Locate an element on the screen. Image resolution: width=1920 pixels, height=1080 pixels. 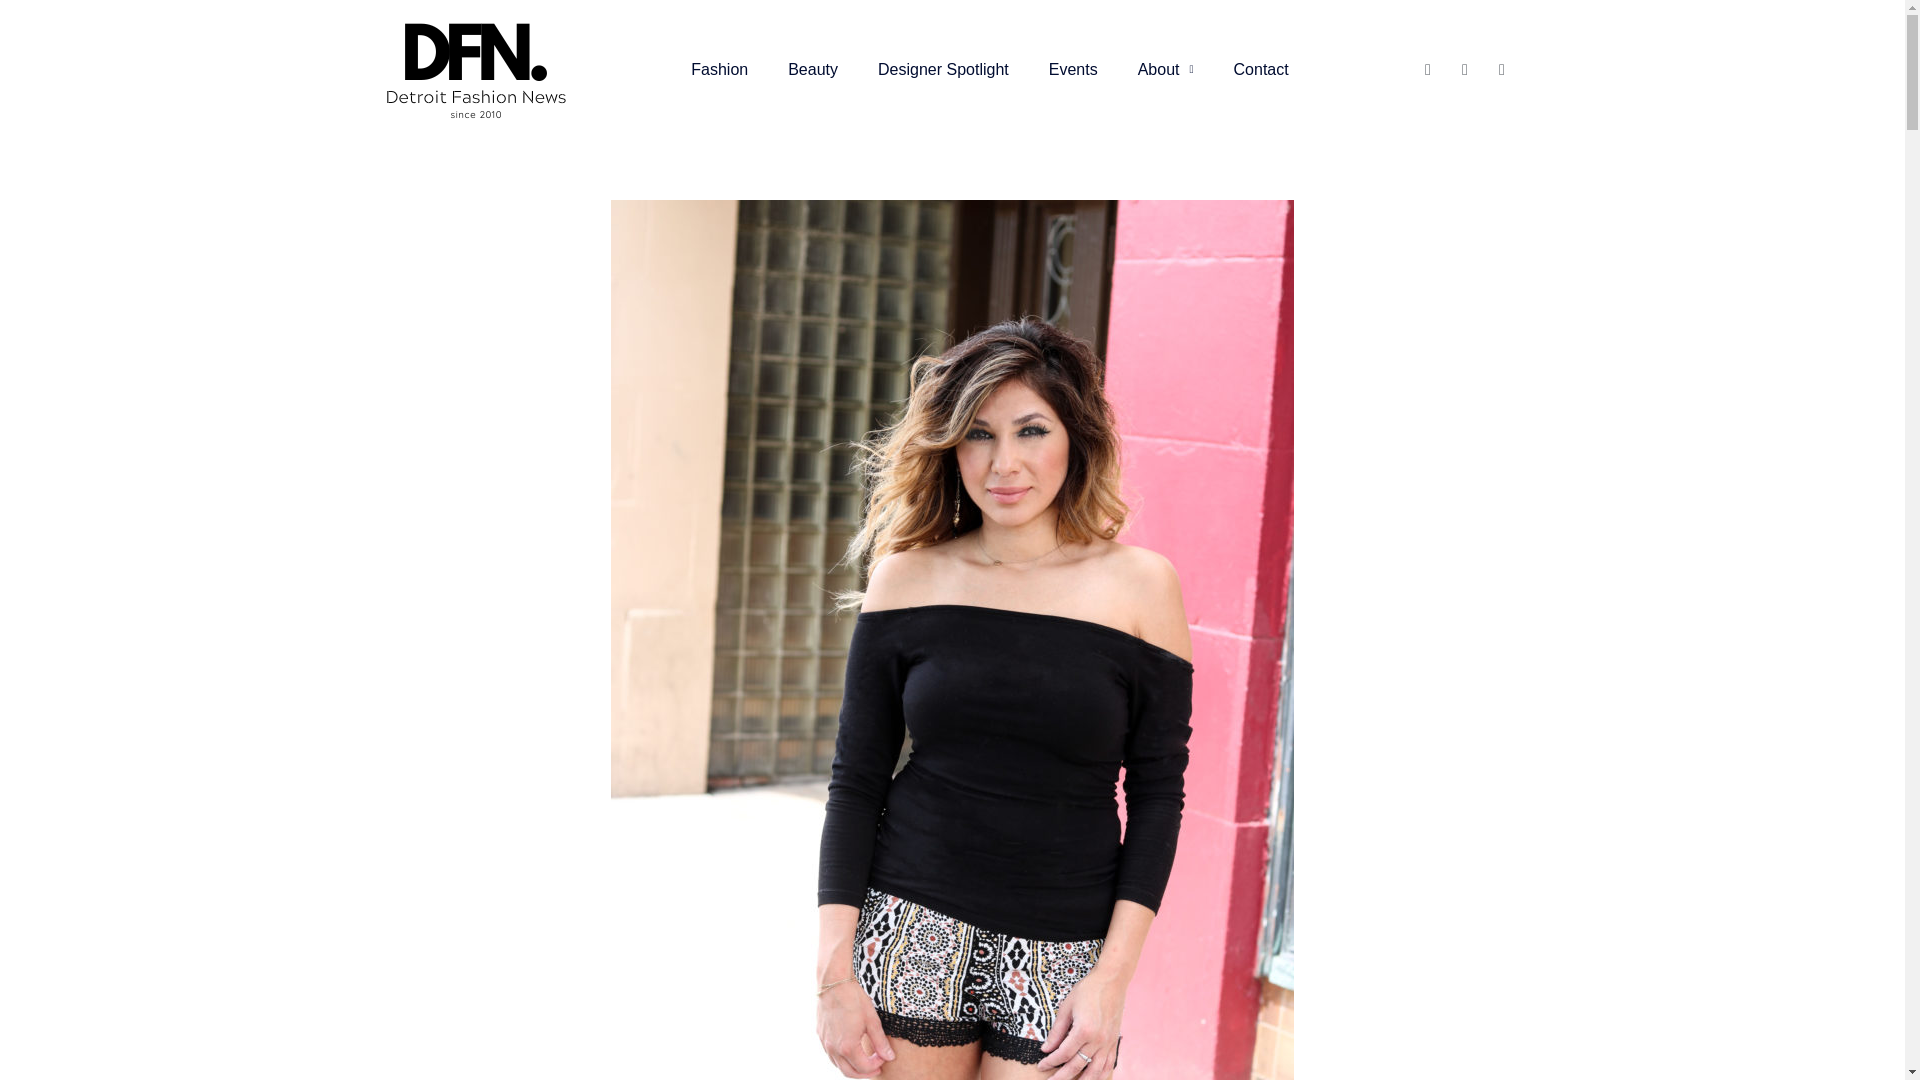
Designer Spotlight is located at coordinates (944, 70).